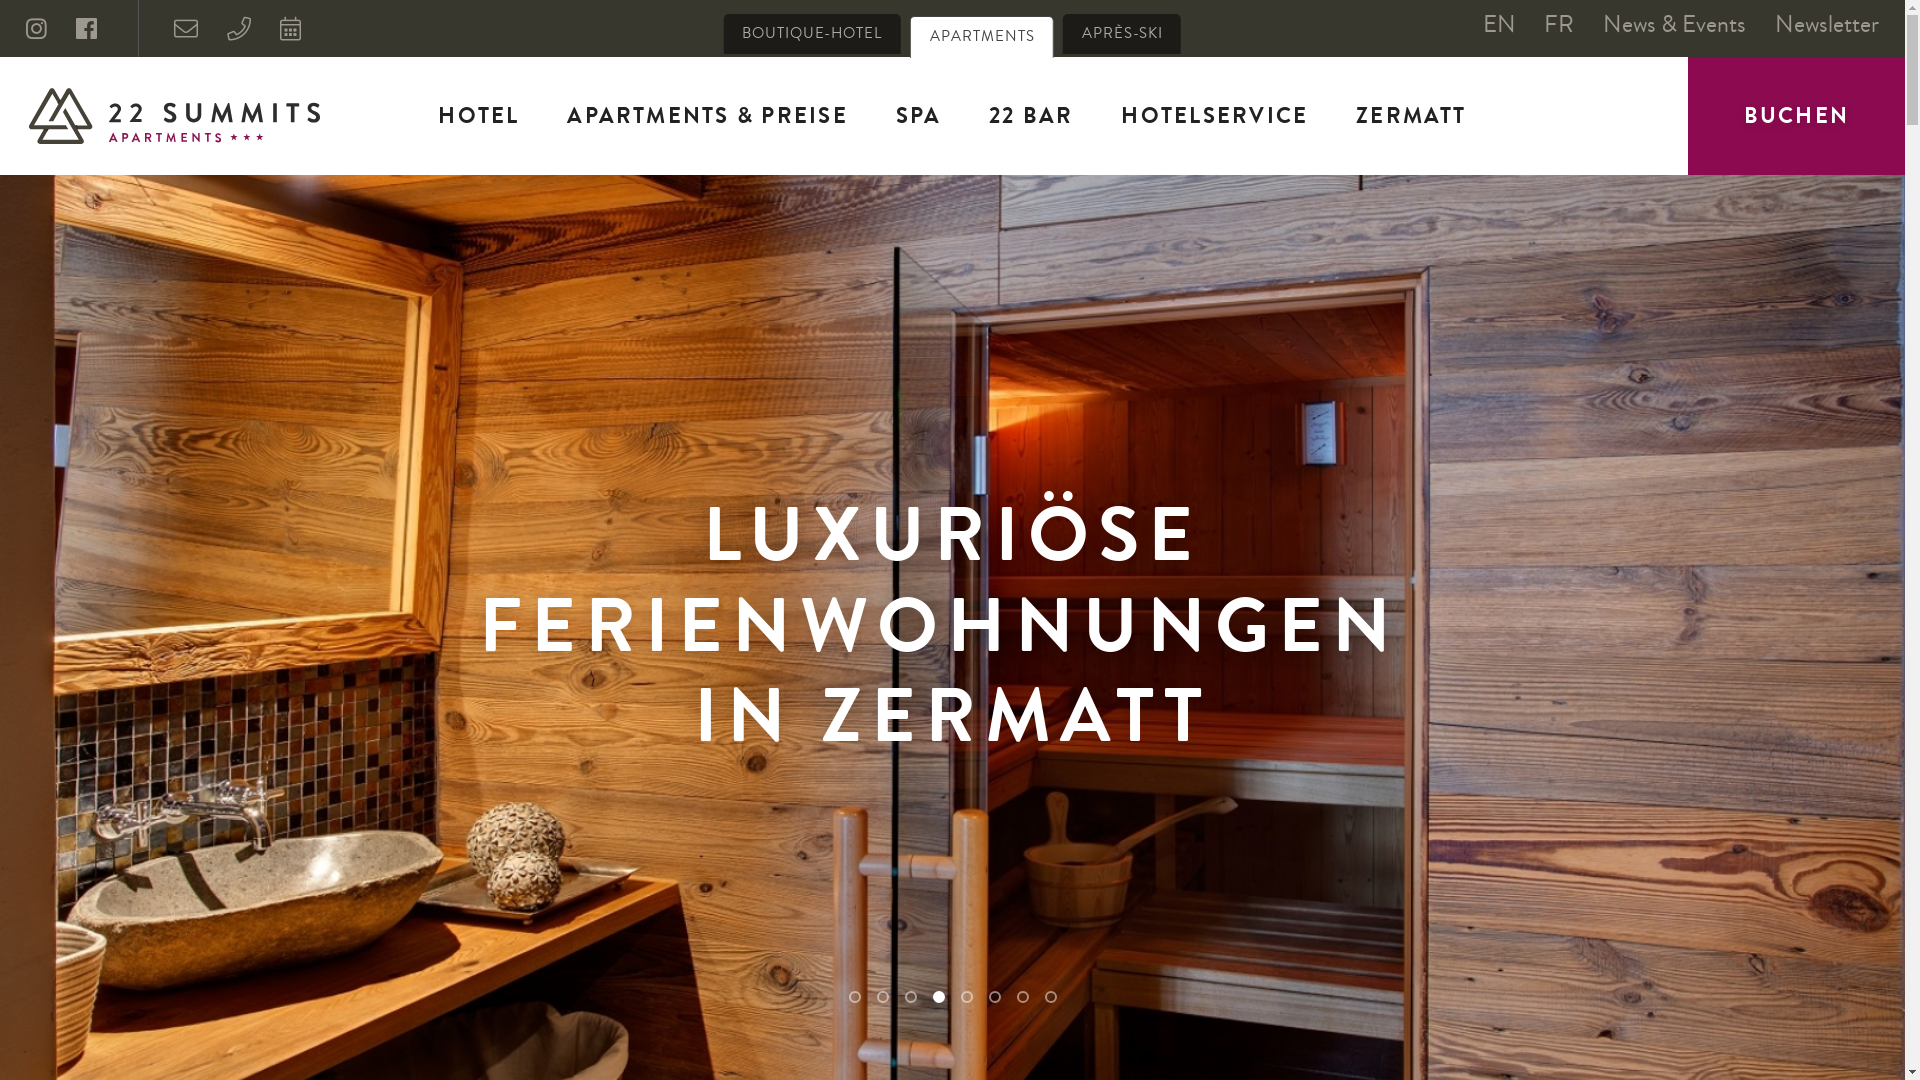 The height and width of the screenshot is (1080, 1920). I want to click on 1, so click(854, 997).